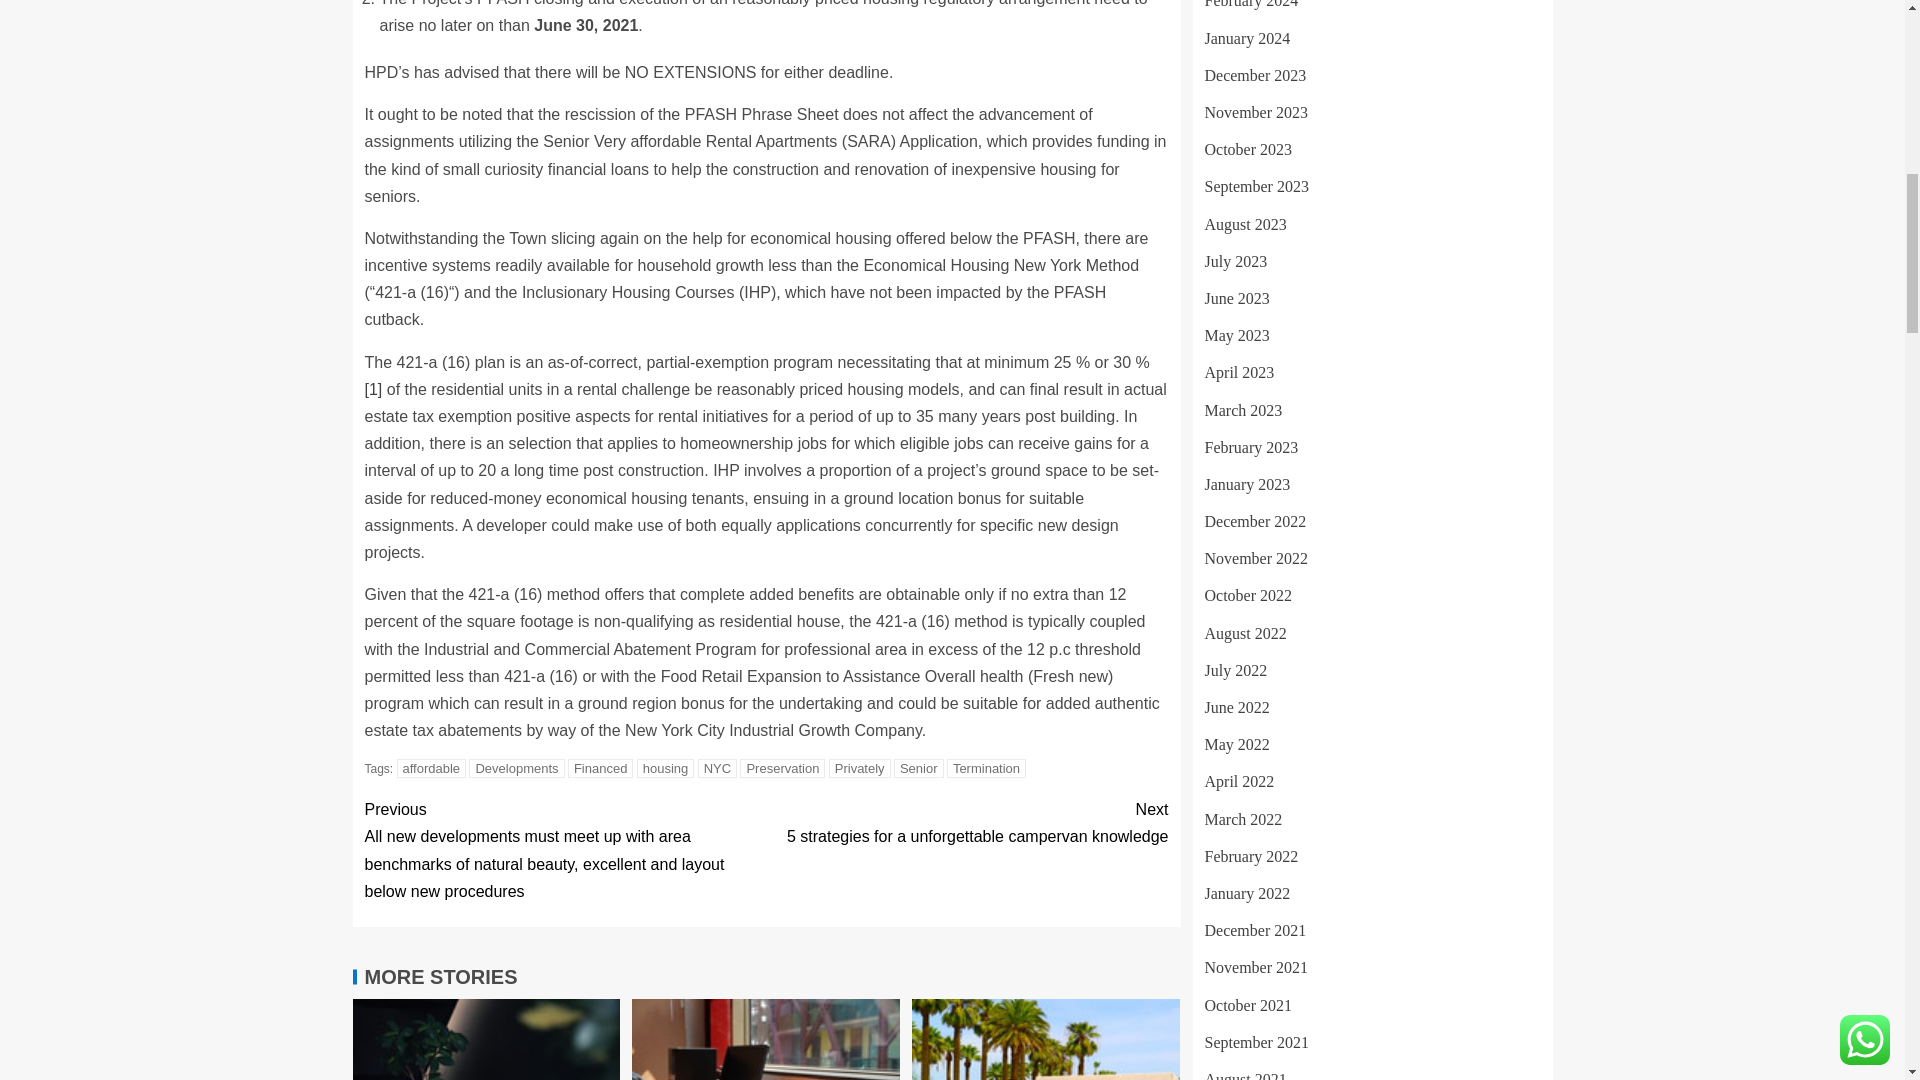  Describe the element at coordinates (432, 768) in the screenshot. I see `affordable` at that location.